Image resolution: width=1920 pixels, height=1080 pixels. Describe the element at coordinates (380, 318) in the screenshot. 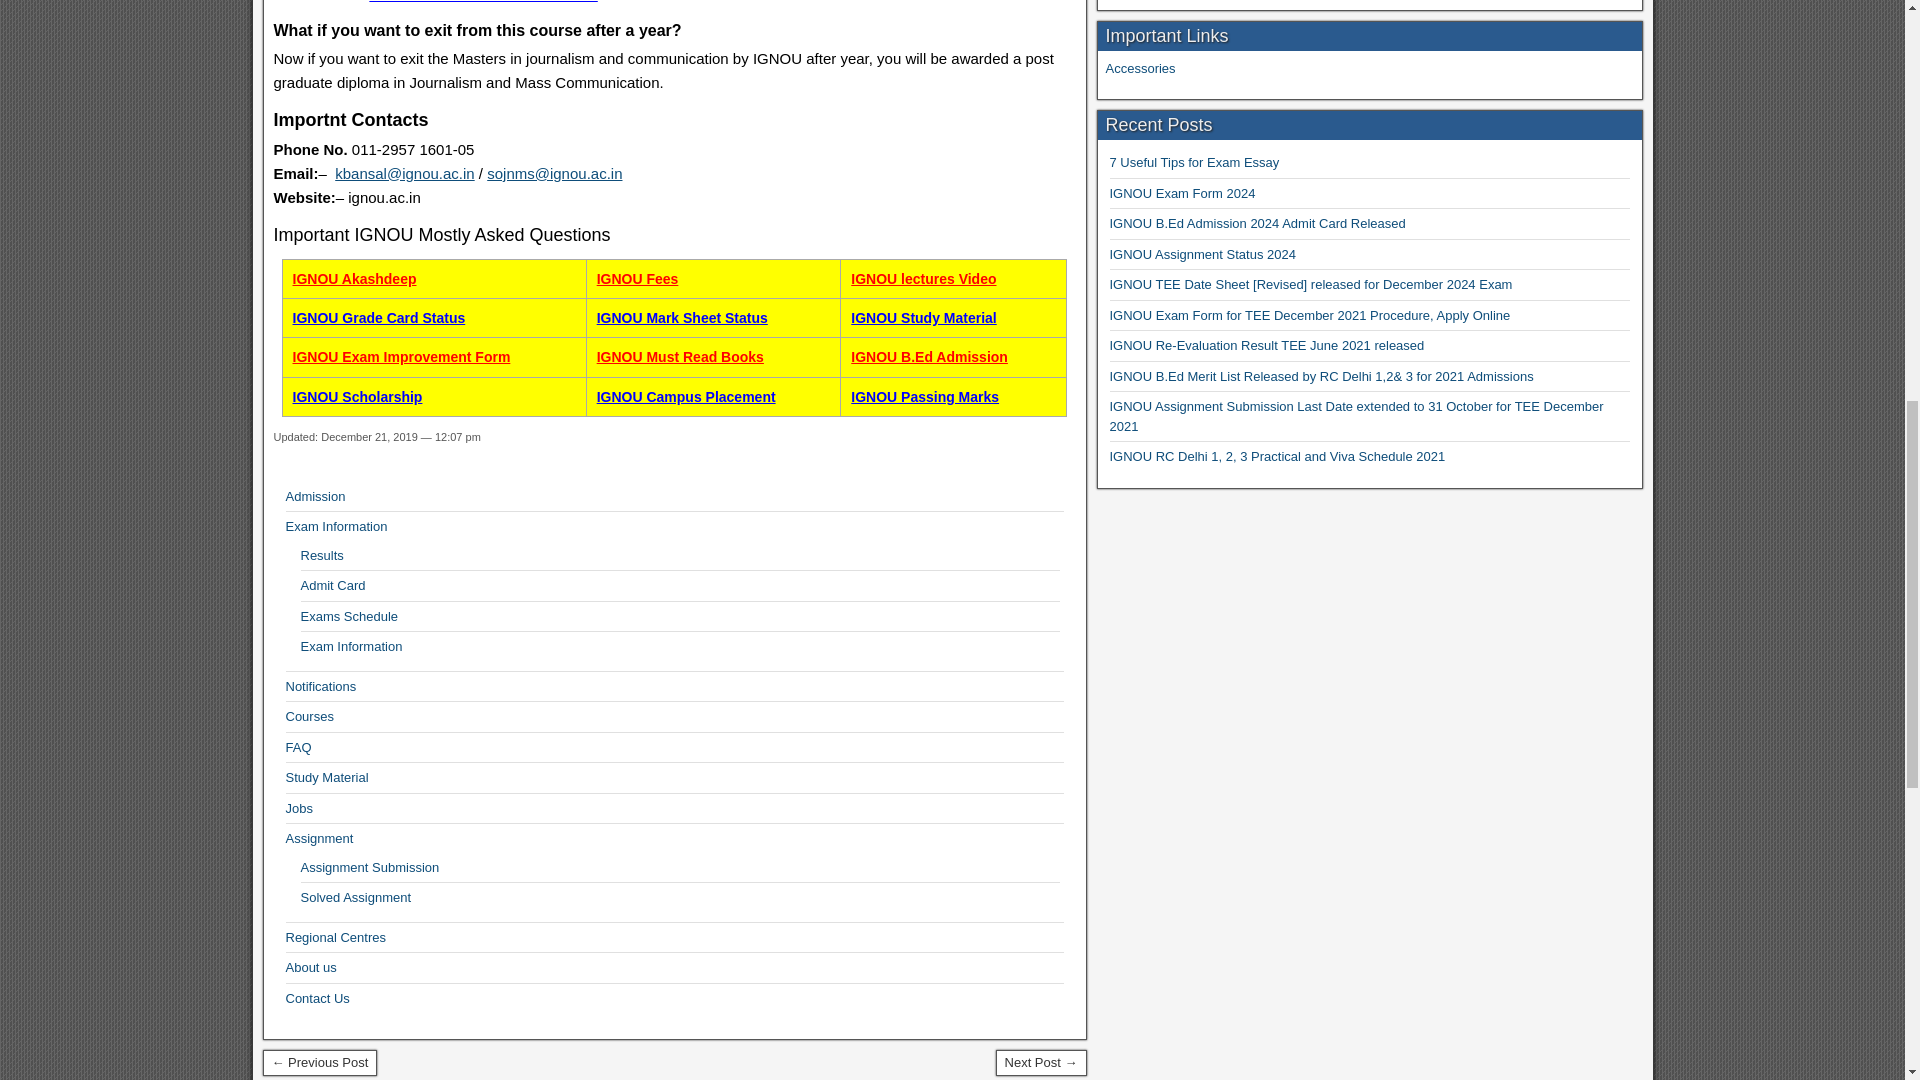

I see `IGNOU Grade Card Status` at that location.